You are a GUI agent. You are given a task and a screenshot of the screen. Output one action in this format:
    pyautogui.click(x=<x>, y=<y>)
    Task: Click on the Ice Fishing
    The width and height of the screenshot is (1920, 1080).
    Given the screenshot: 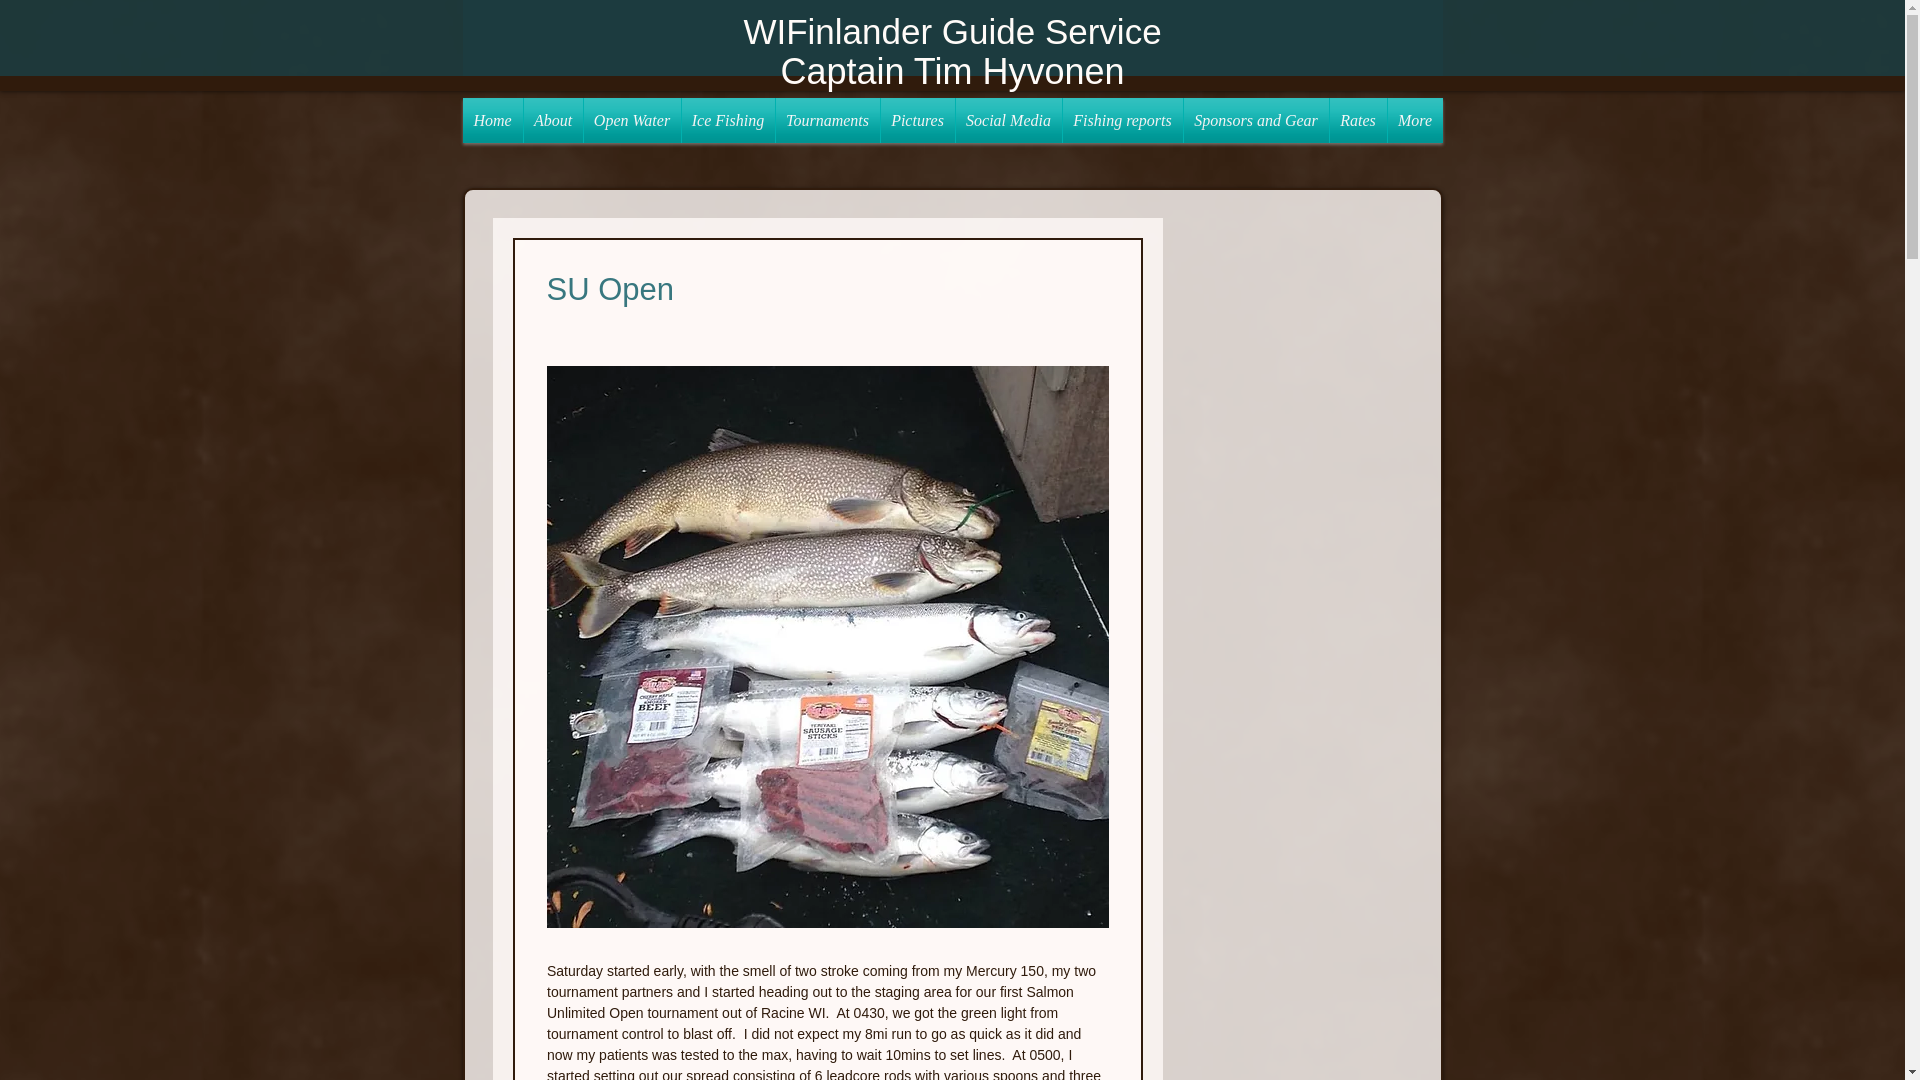 What is the action you would take?
    pyautogui.click(x=728, y=120)
    